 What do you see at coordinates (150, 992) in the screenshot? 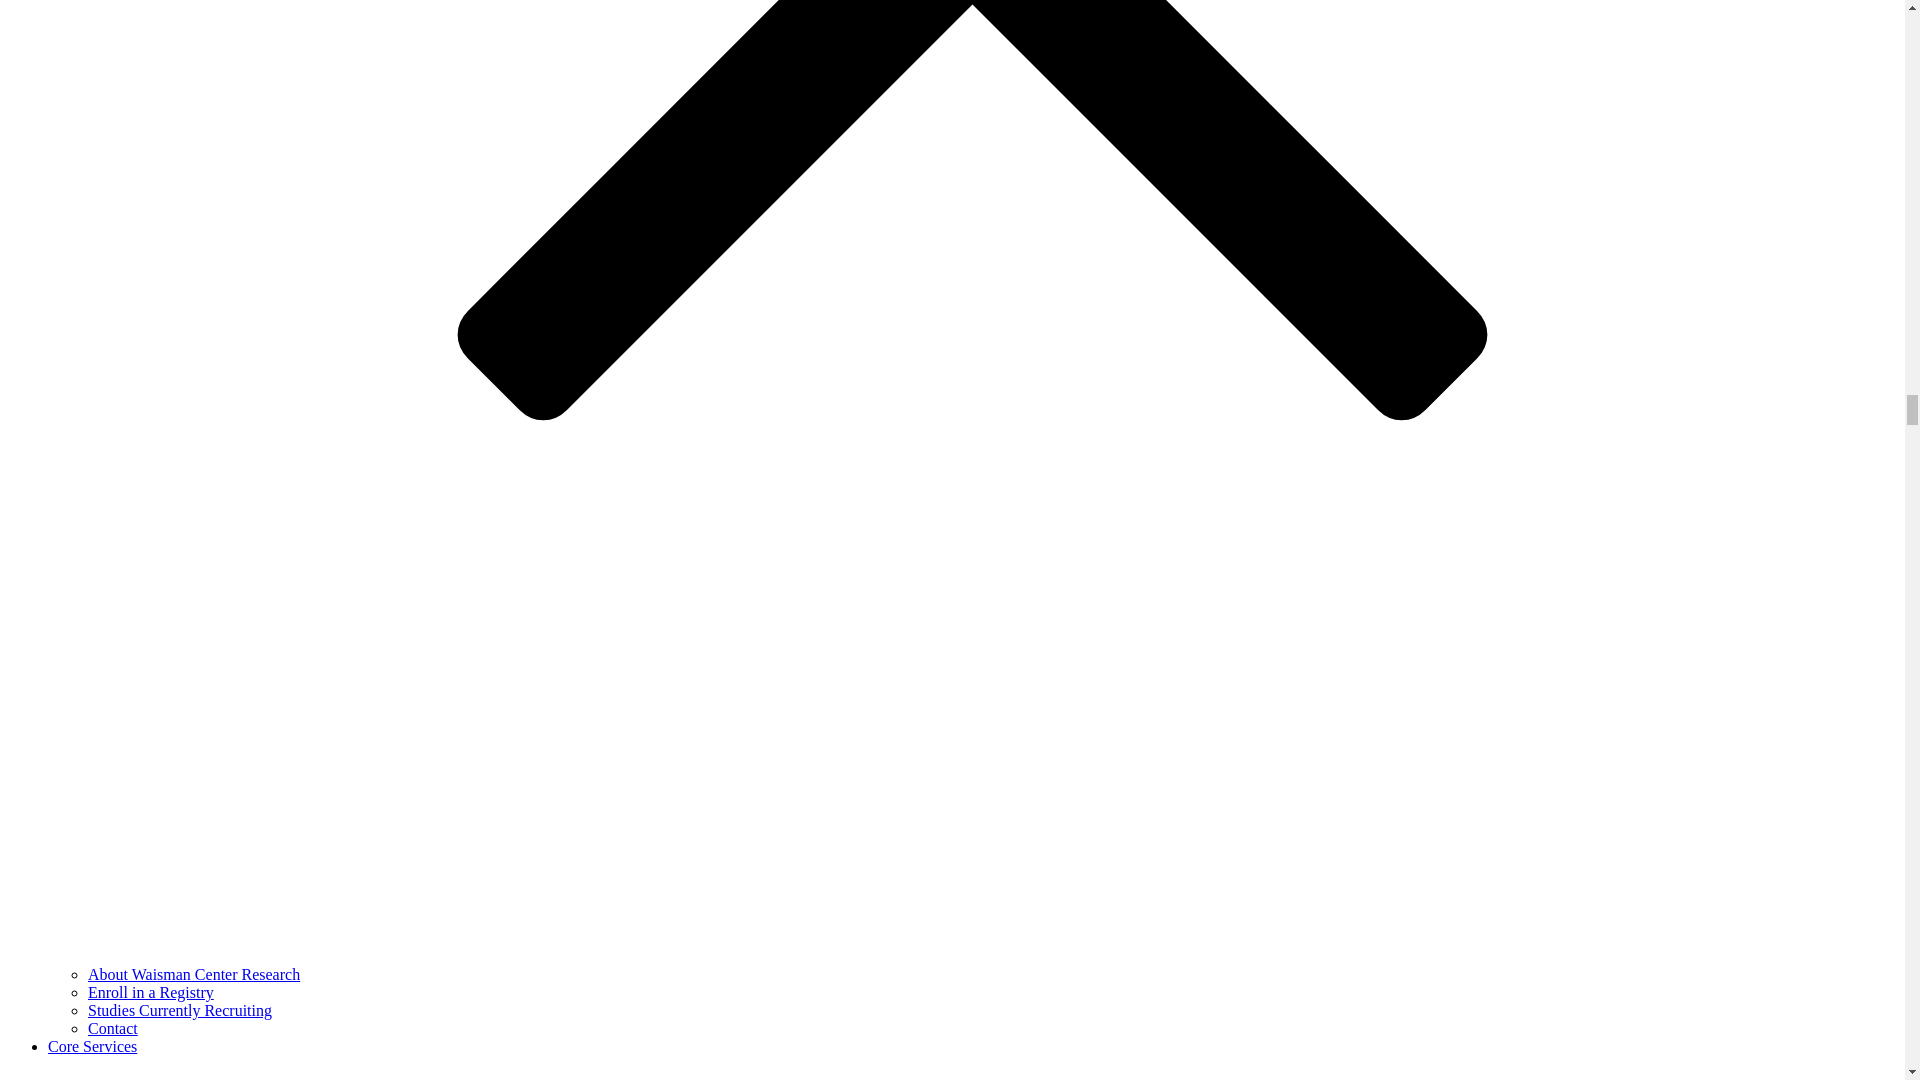
I see `Enroll in a Registry` at bounding box center [150, 992].